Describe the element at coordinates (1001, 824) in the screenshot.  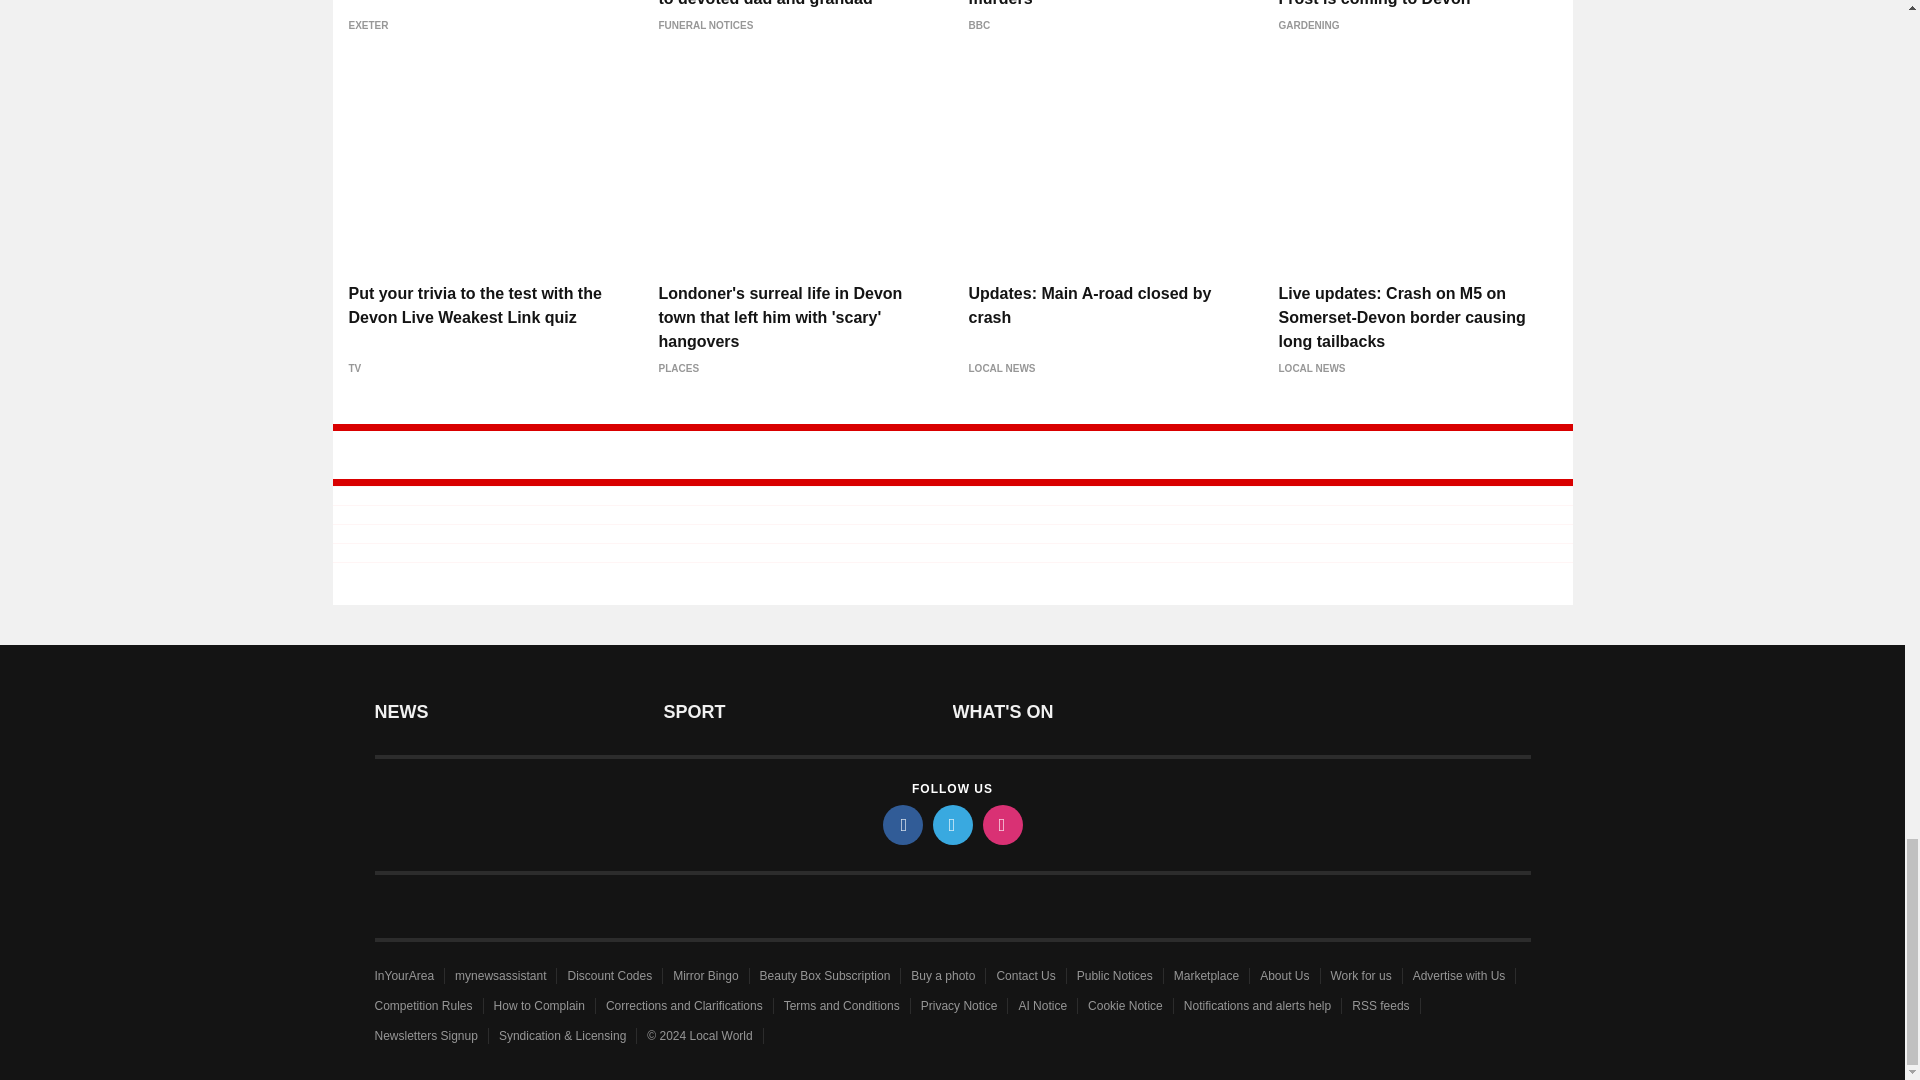
I see `instagram` at that location.